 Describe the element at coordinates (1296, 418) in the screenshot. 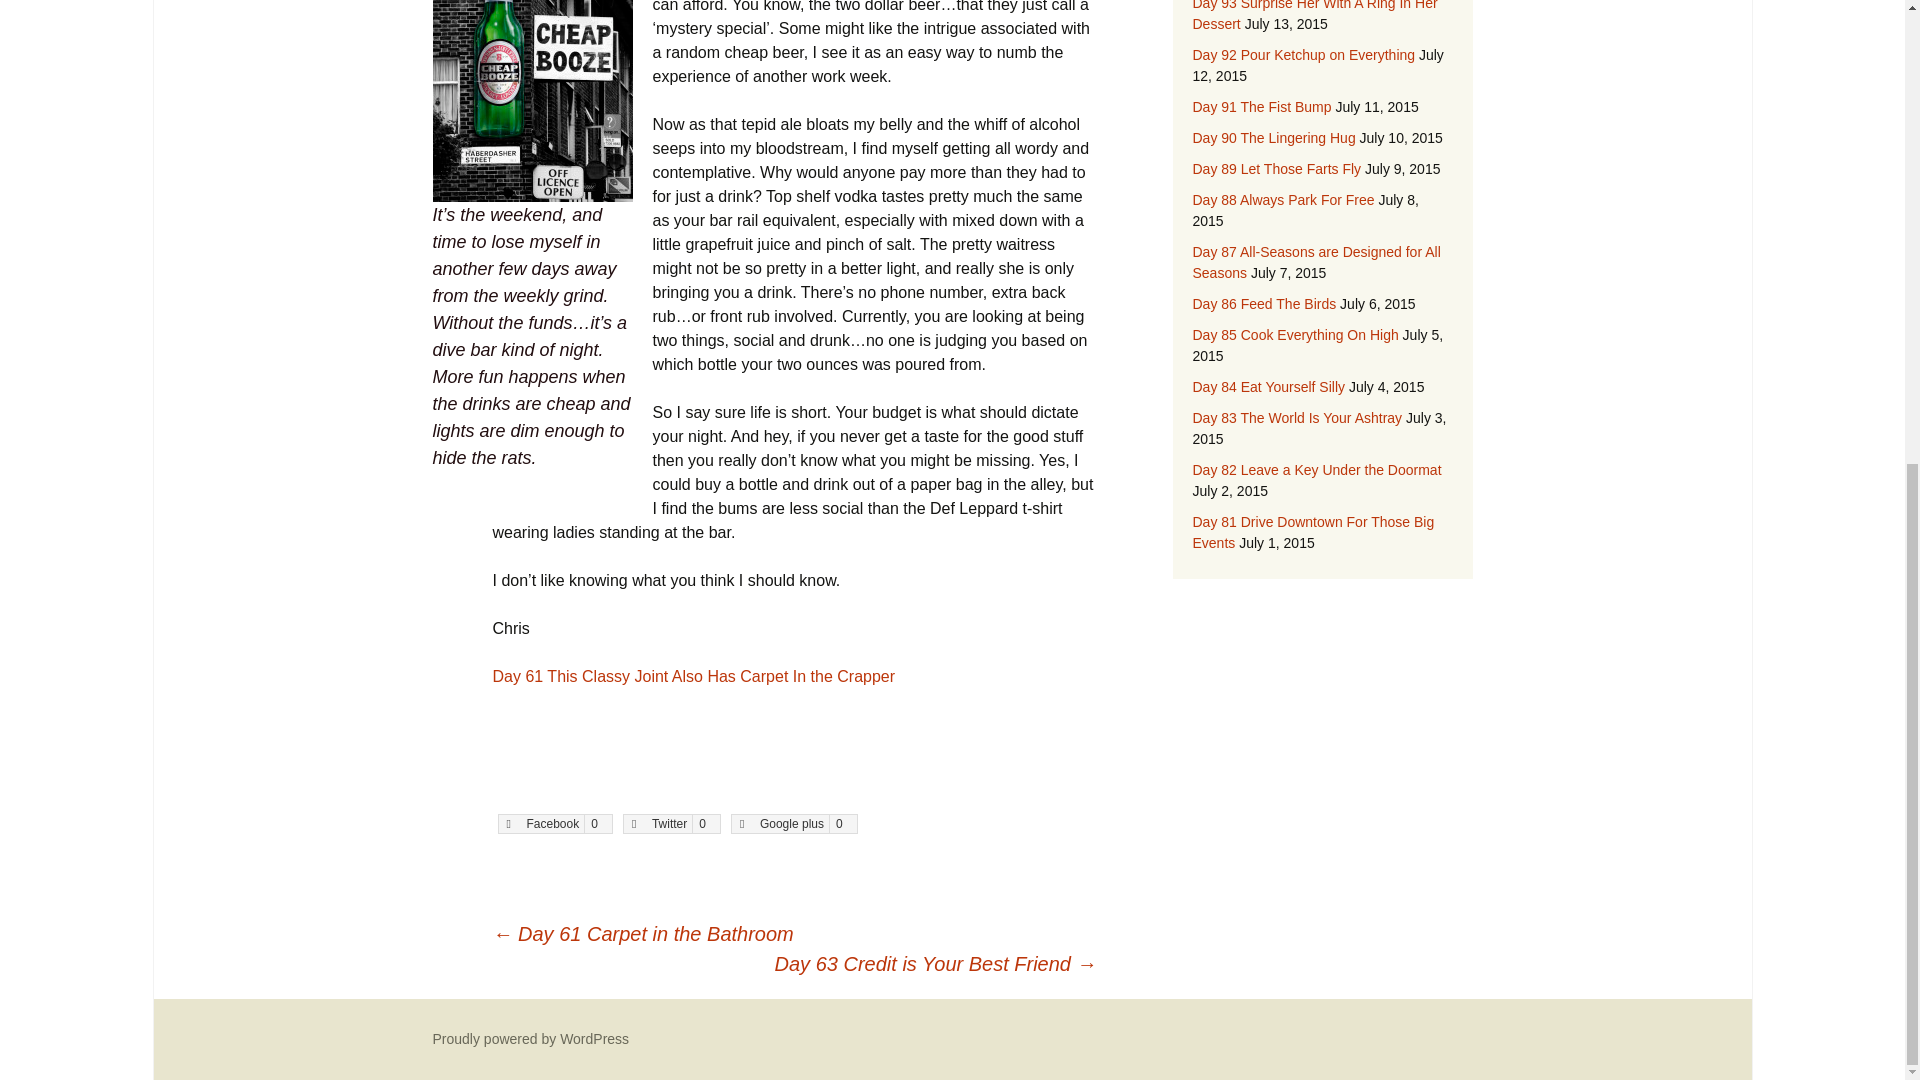

I see `Day 83 The World Is Your Ashtray` at that location.